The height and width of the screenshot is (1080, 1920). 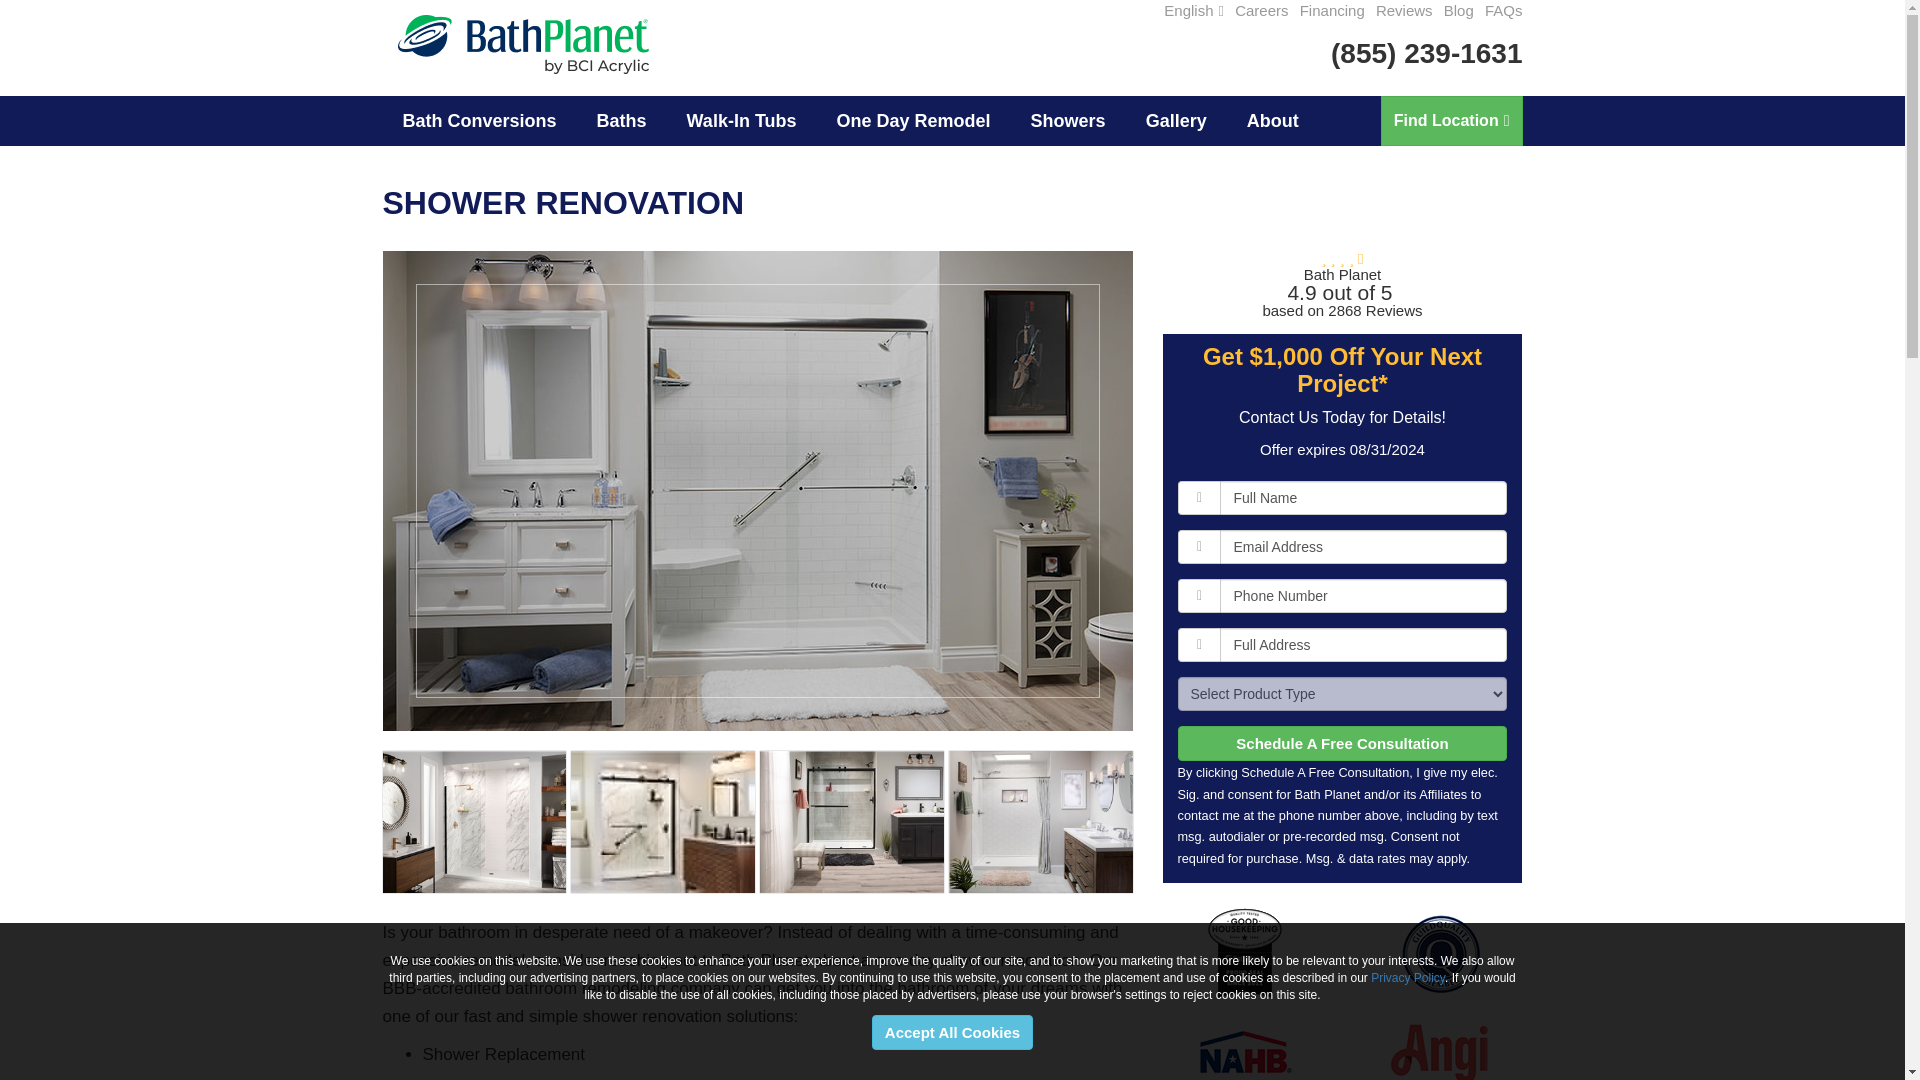 I want to click on Blog, so click(x=1458, y=10).